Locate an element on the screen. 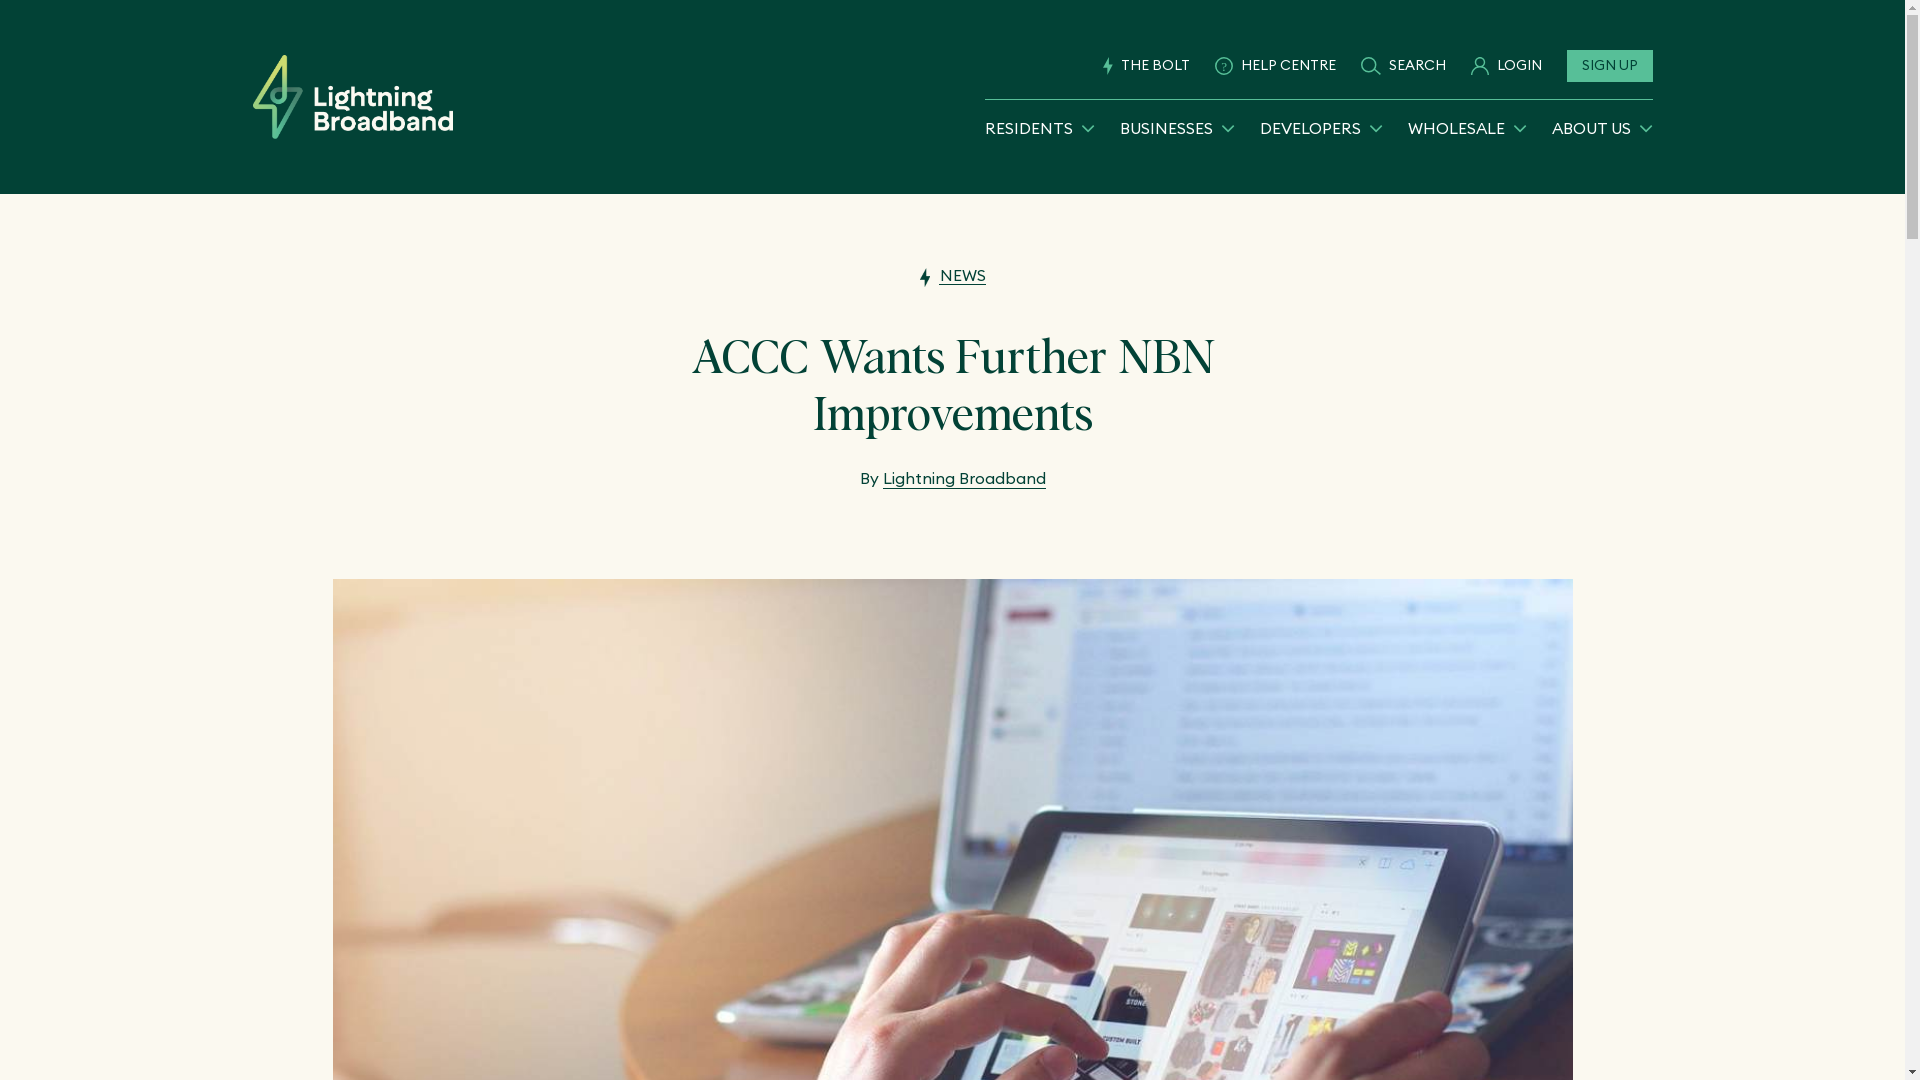  BUSINESSES is located at coordinates (1178, 128).